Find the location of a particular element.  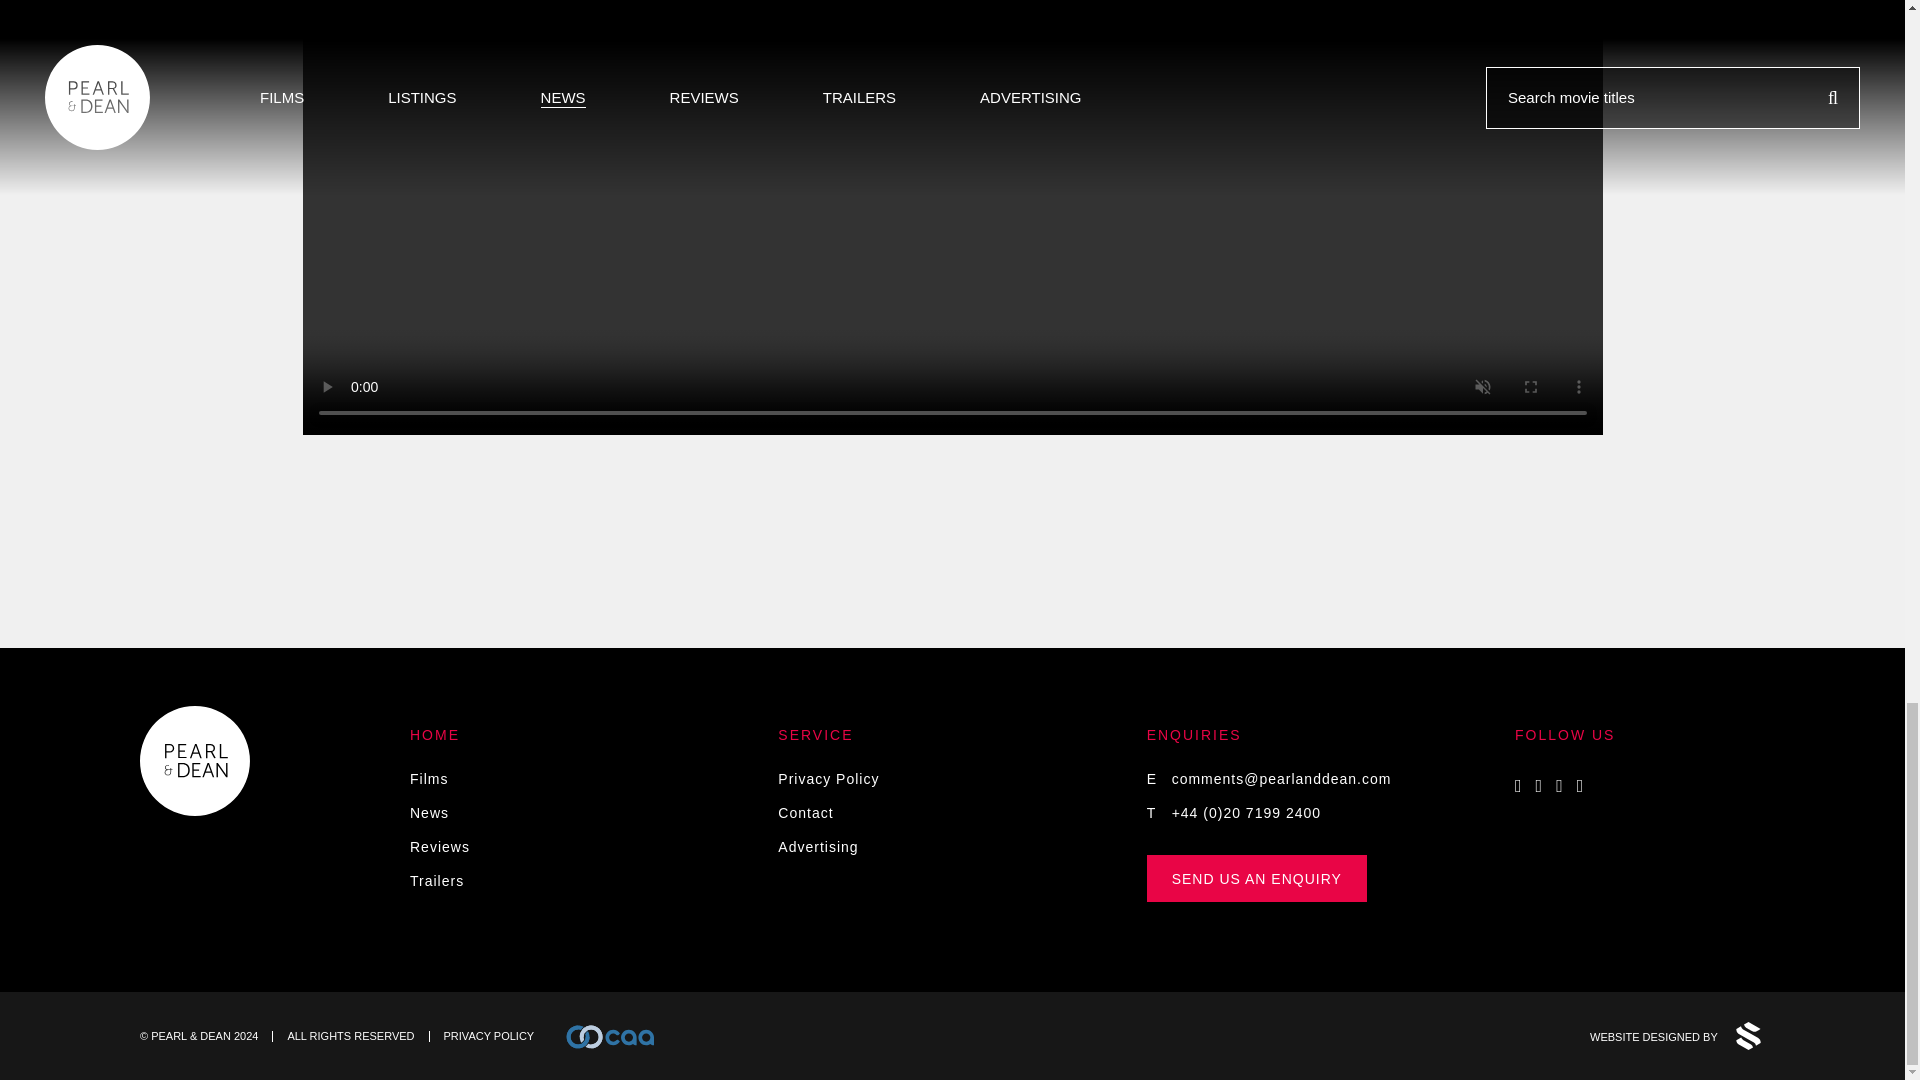

HOME is located at coordinates (435, 734).